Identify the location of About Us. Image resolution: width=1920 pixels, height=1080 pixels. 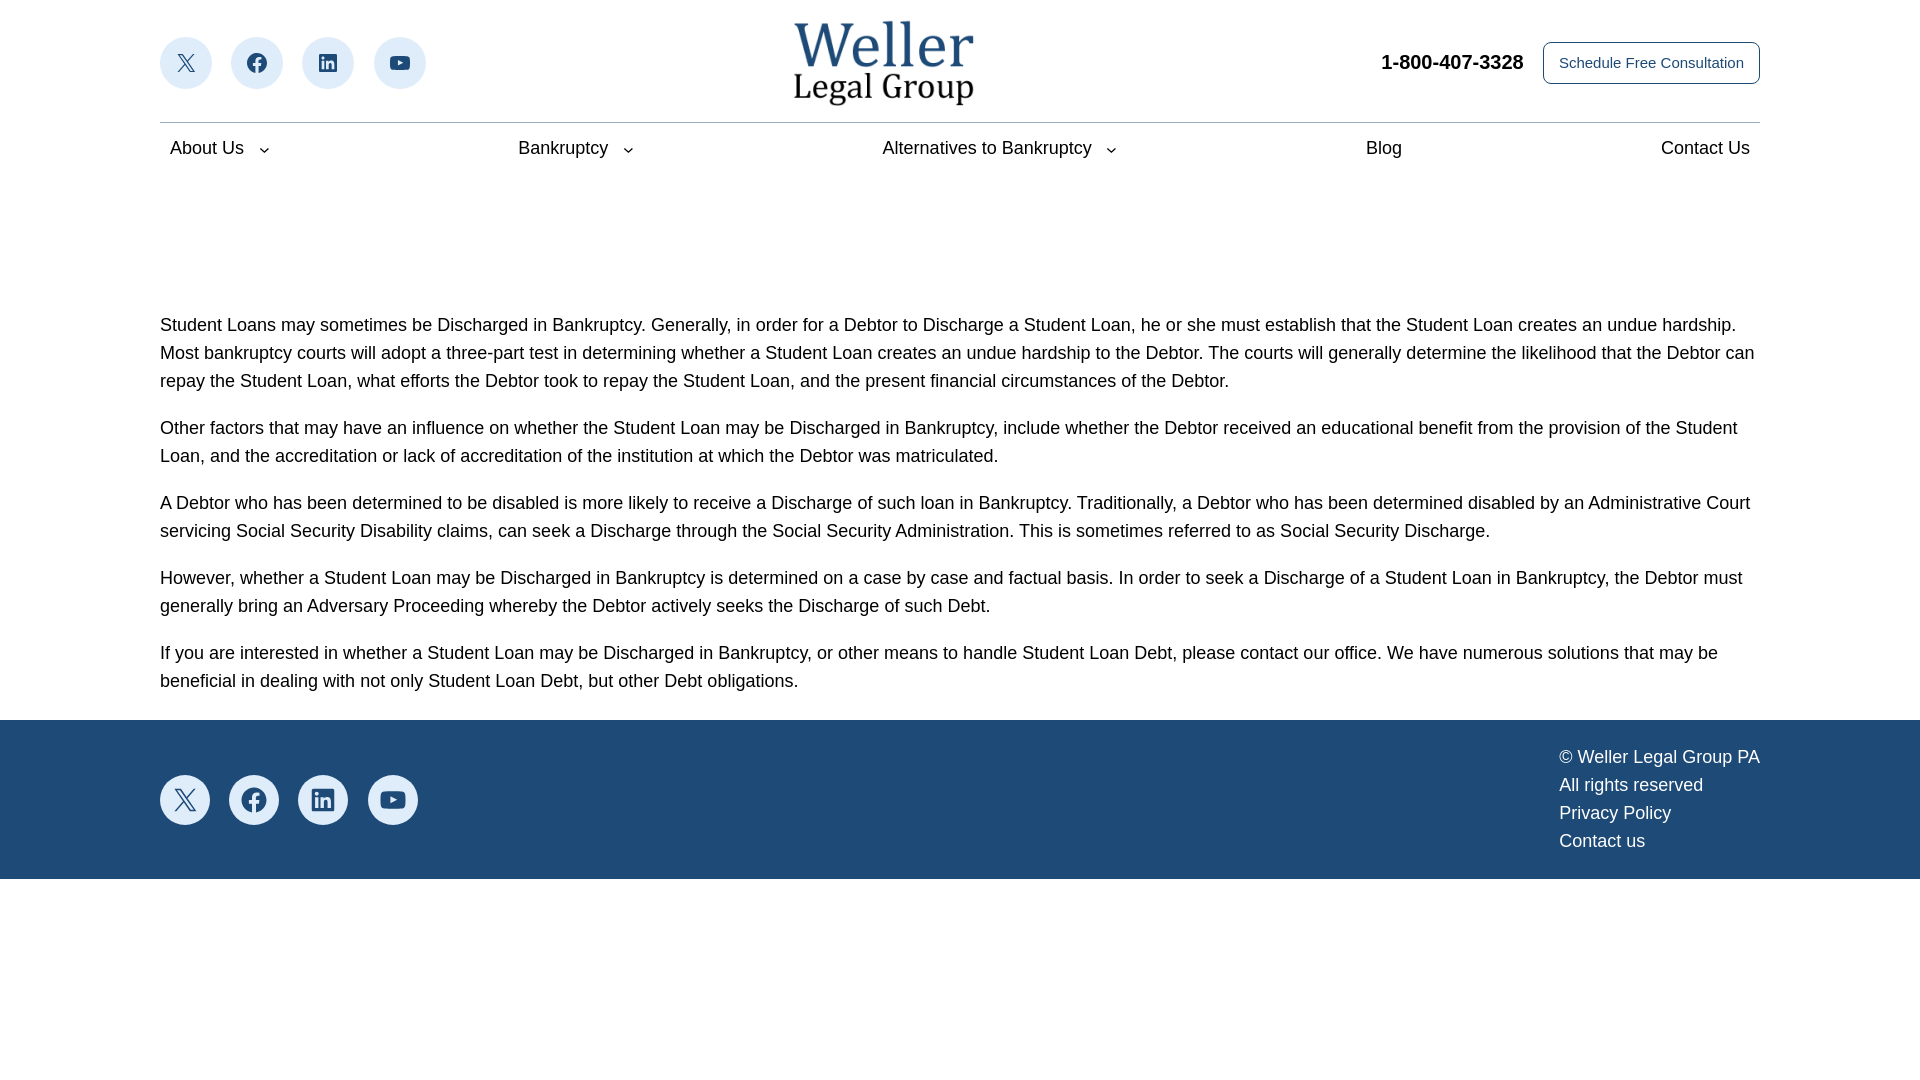
(206, 148).